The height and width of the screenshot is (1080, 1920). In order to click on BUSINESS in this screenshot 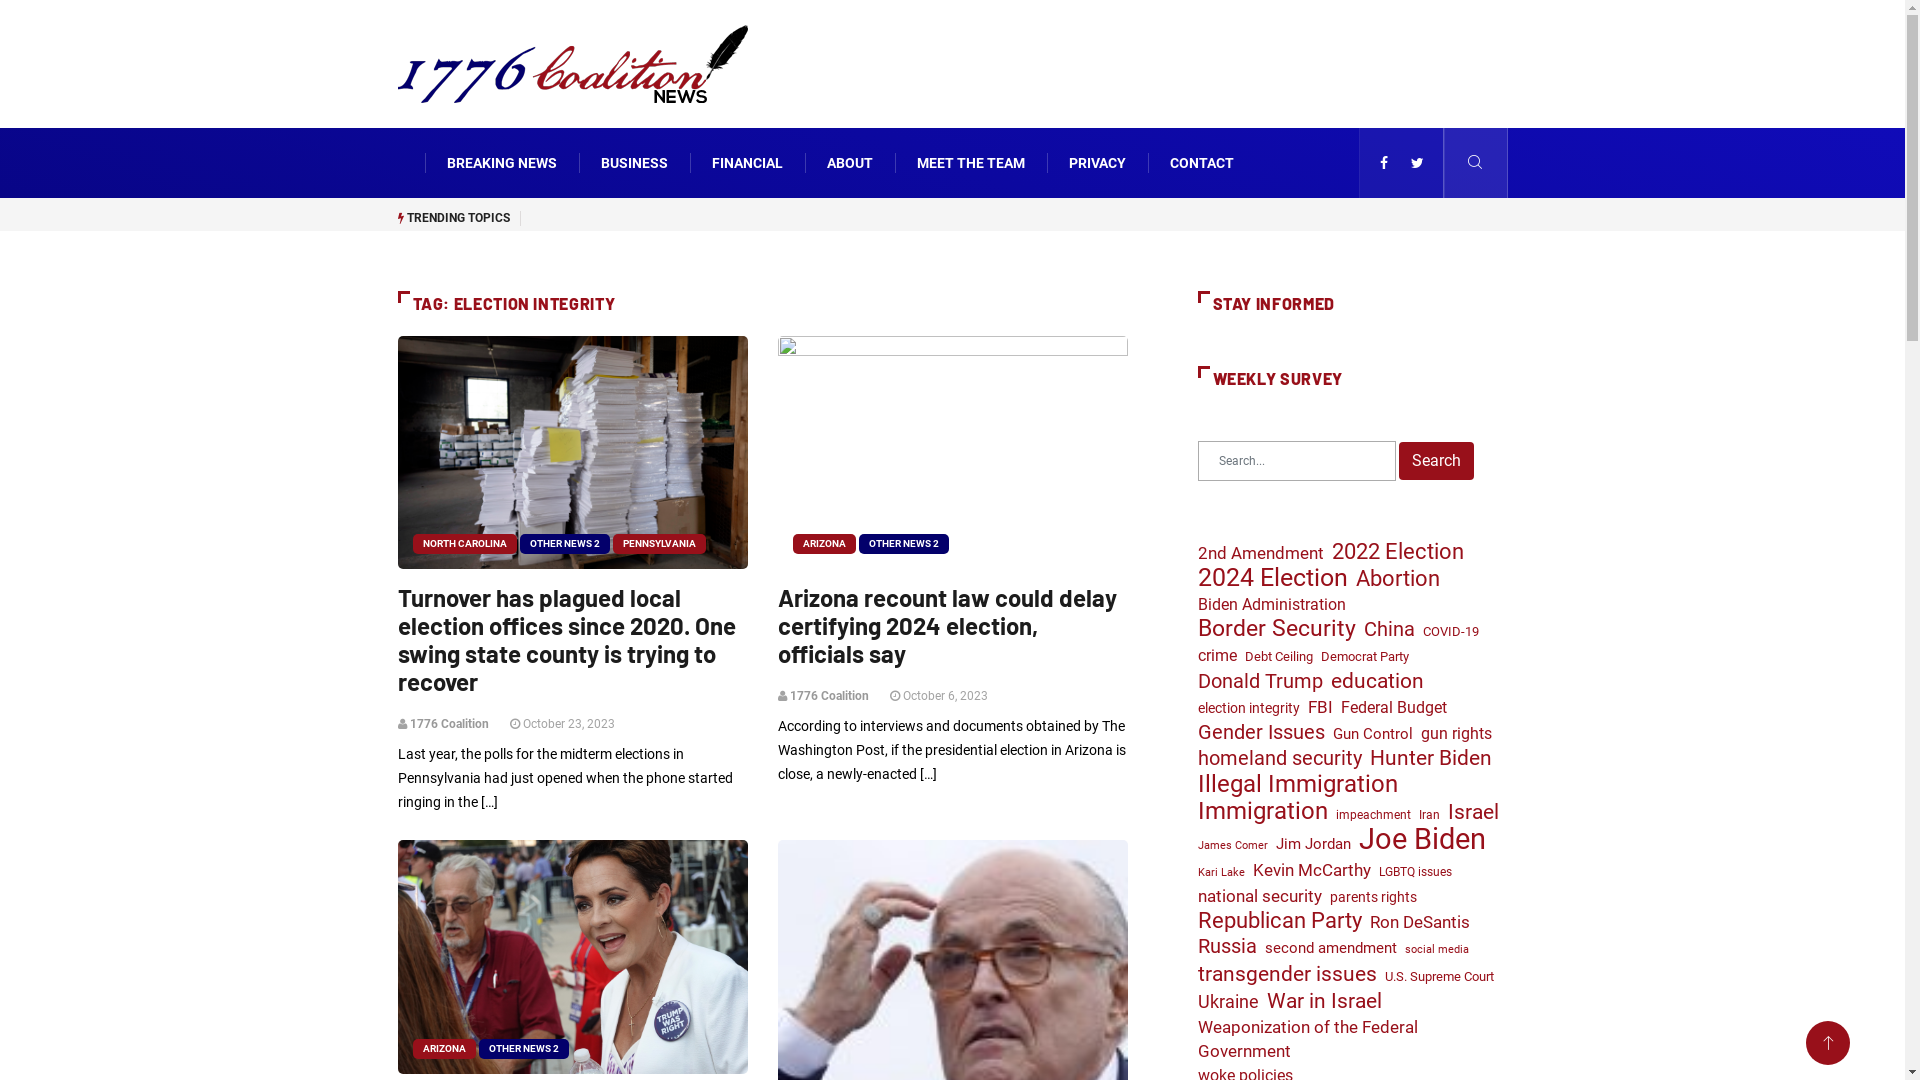, I will do `click(634, 163)`.